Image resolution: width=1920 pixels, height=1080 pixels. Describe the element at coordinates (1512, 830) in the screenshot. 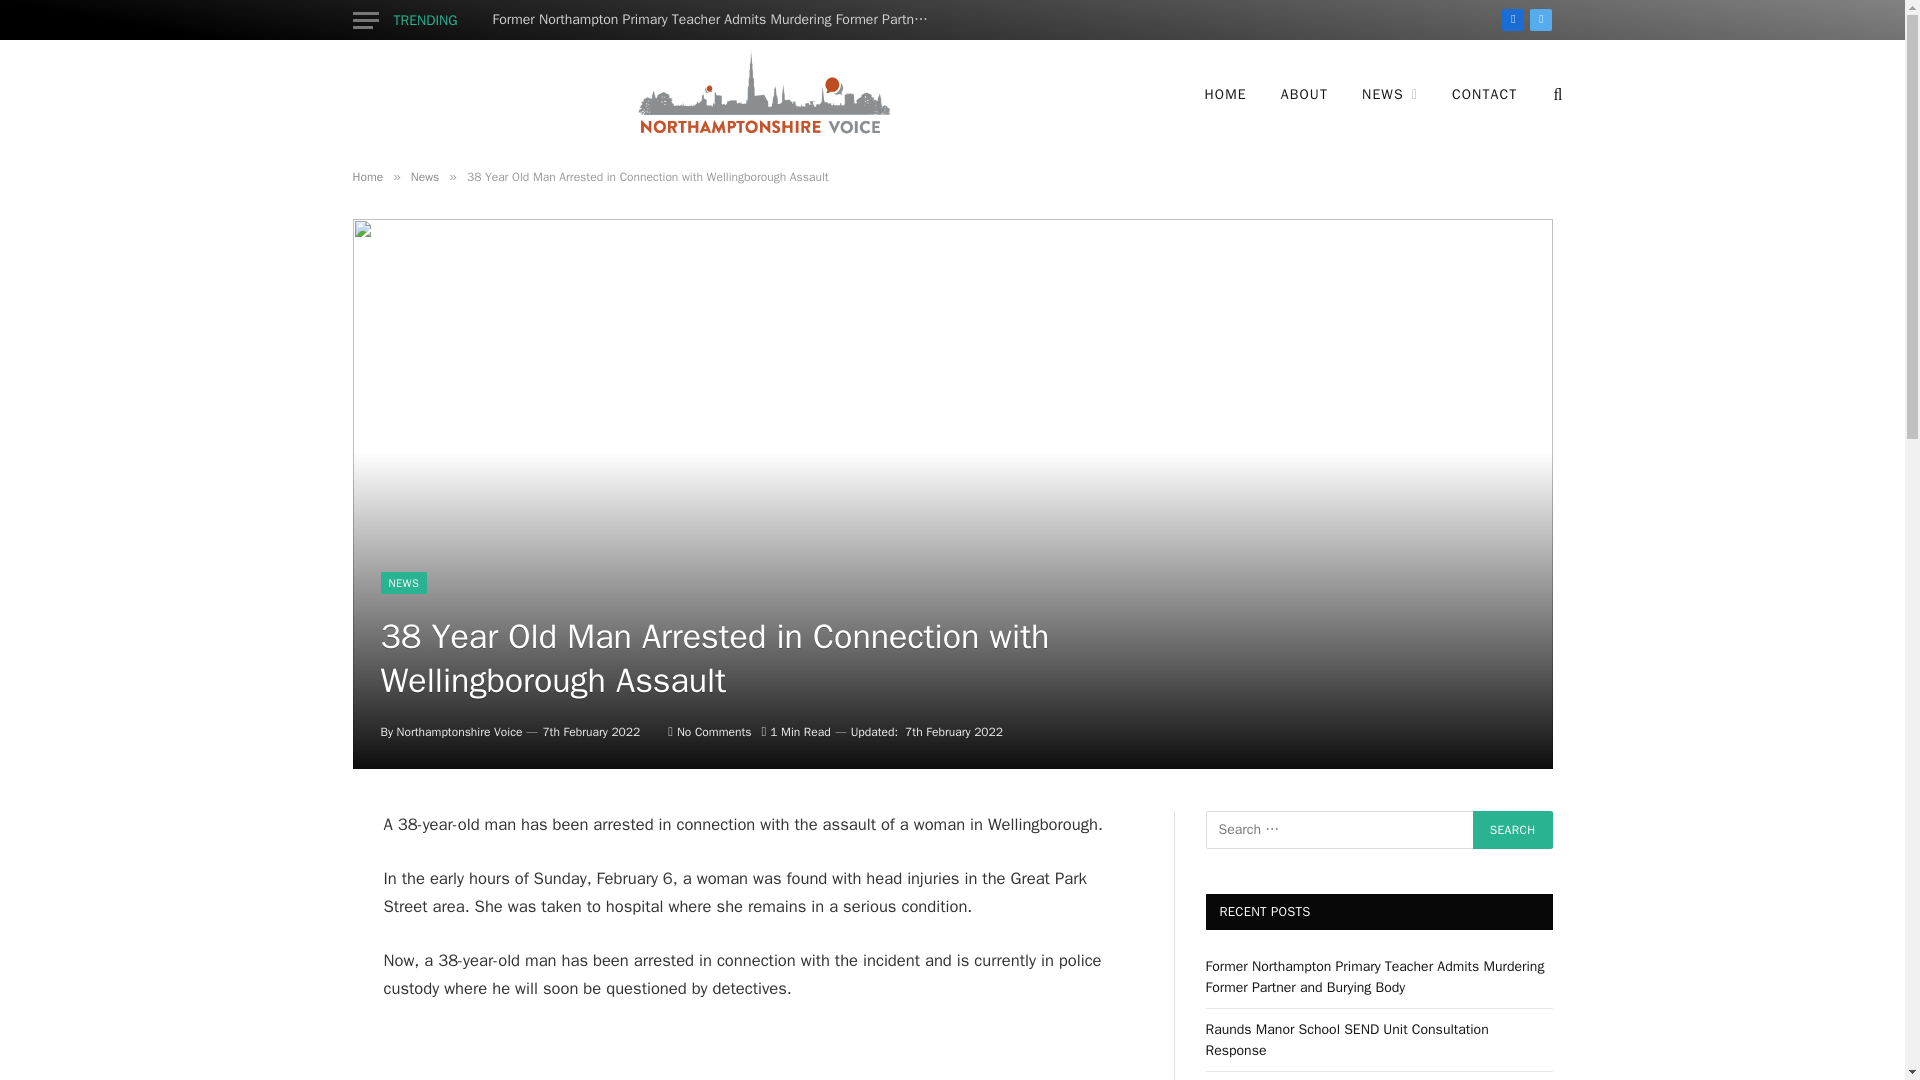

I see `Search` at that location.